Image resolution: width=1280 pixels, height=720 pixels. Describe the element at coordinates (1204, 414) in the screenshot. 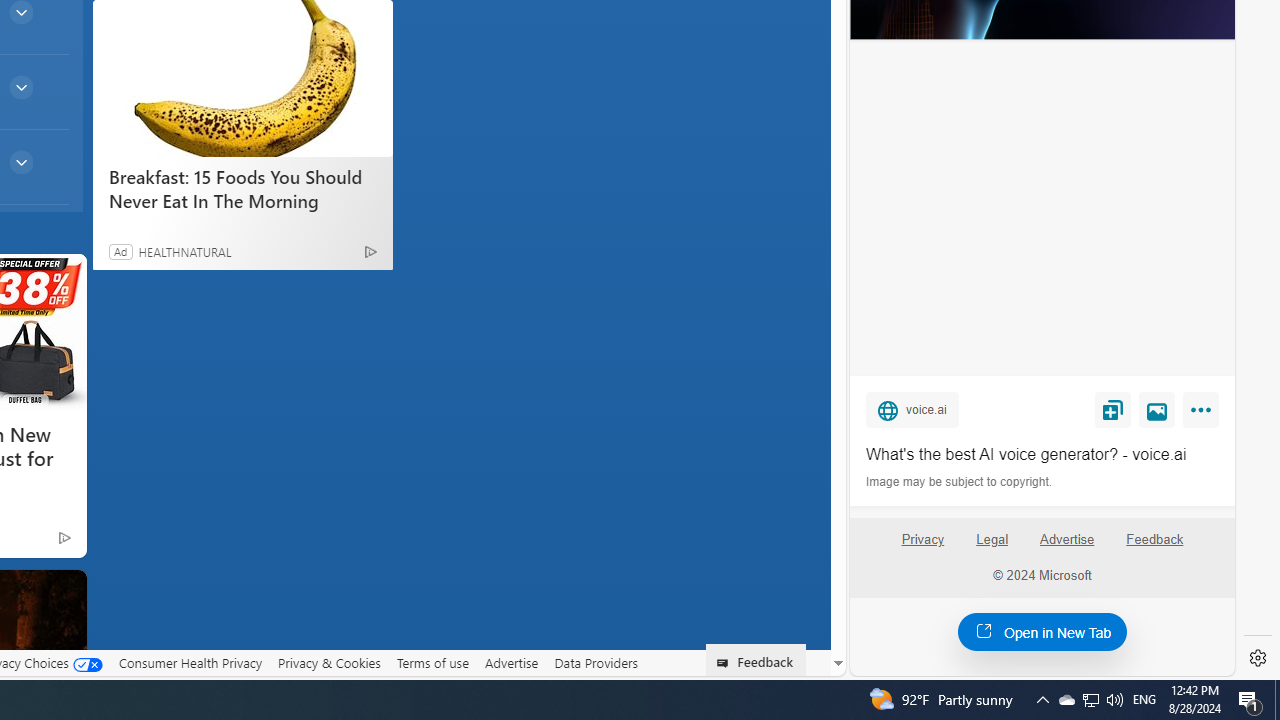

I see `More` at that location.